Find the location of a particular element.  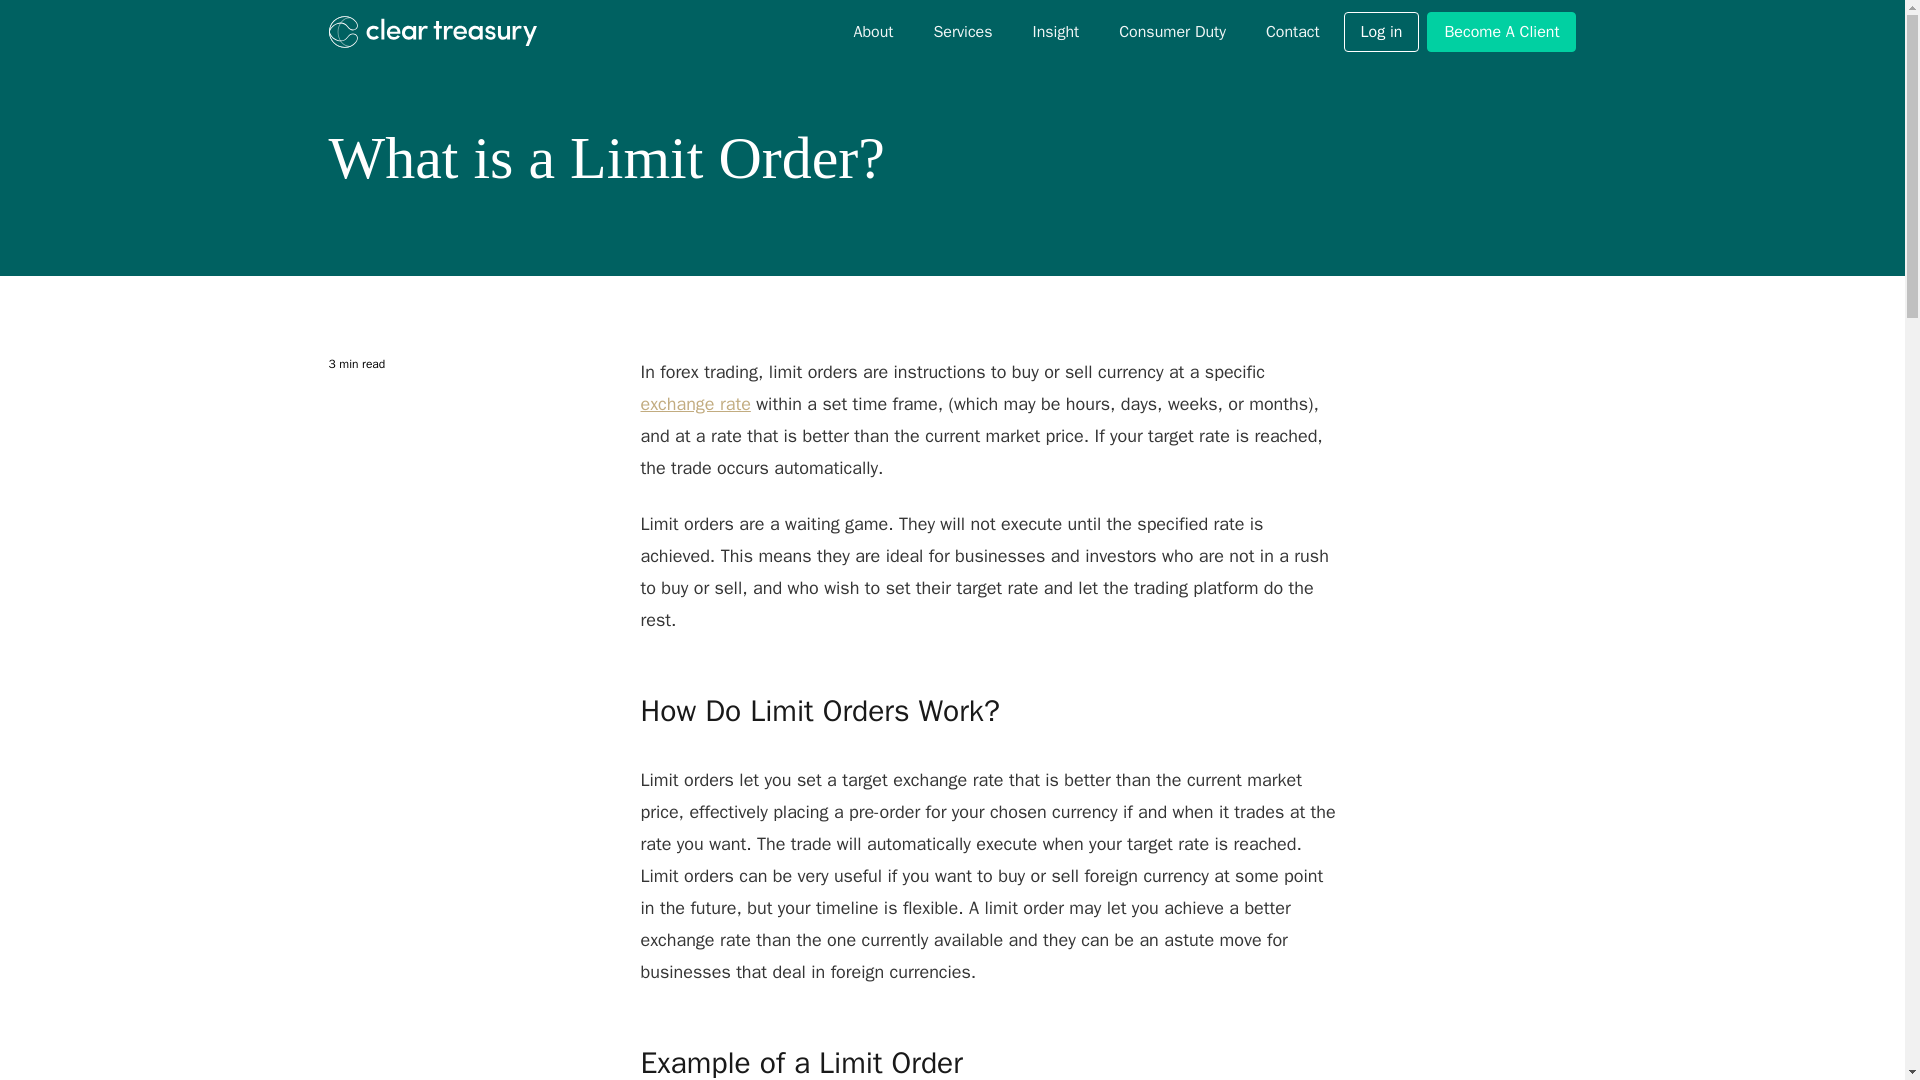

Become A Client is located at coordinates (1501, 31).